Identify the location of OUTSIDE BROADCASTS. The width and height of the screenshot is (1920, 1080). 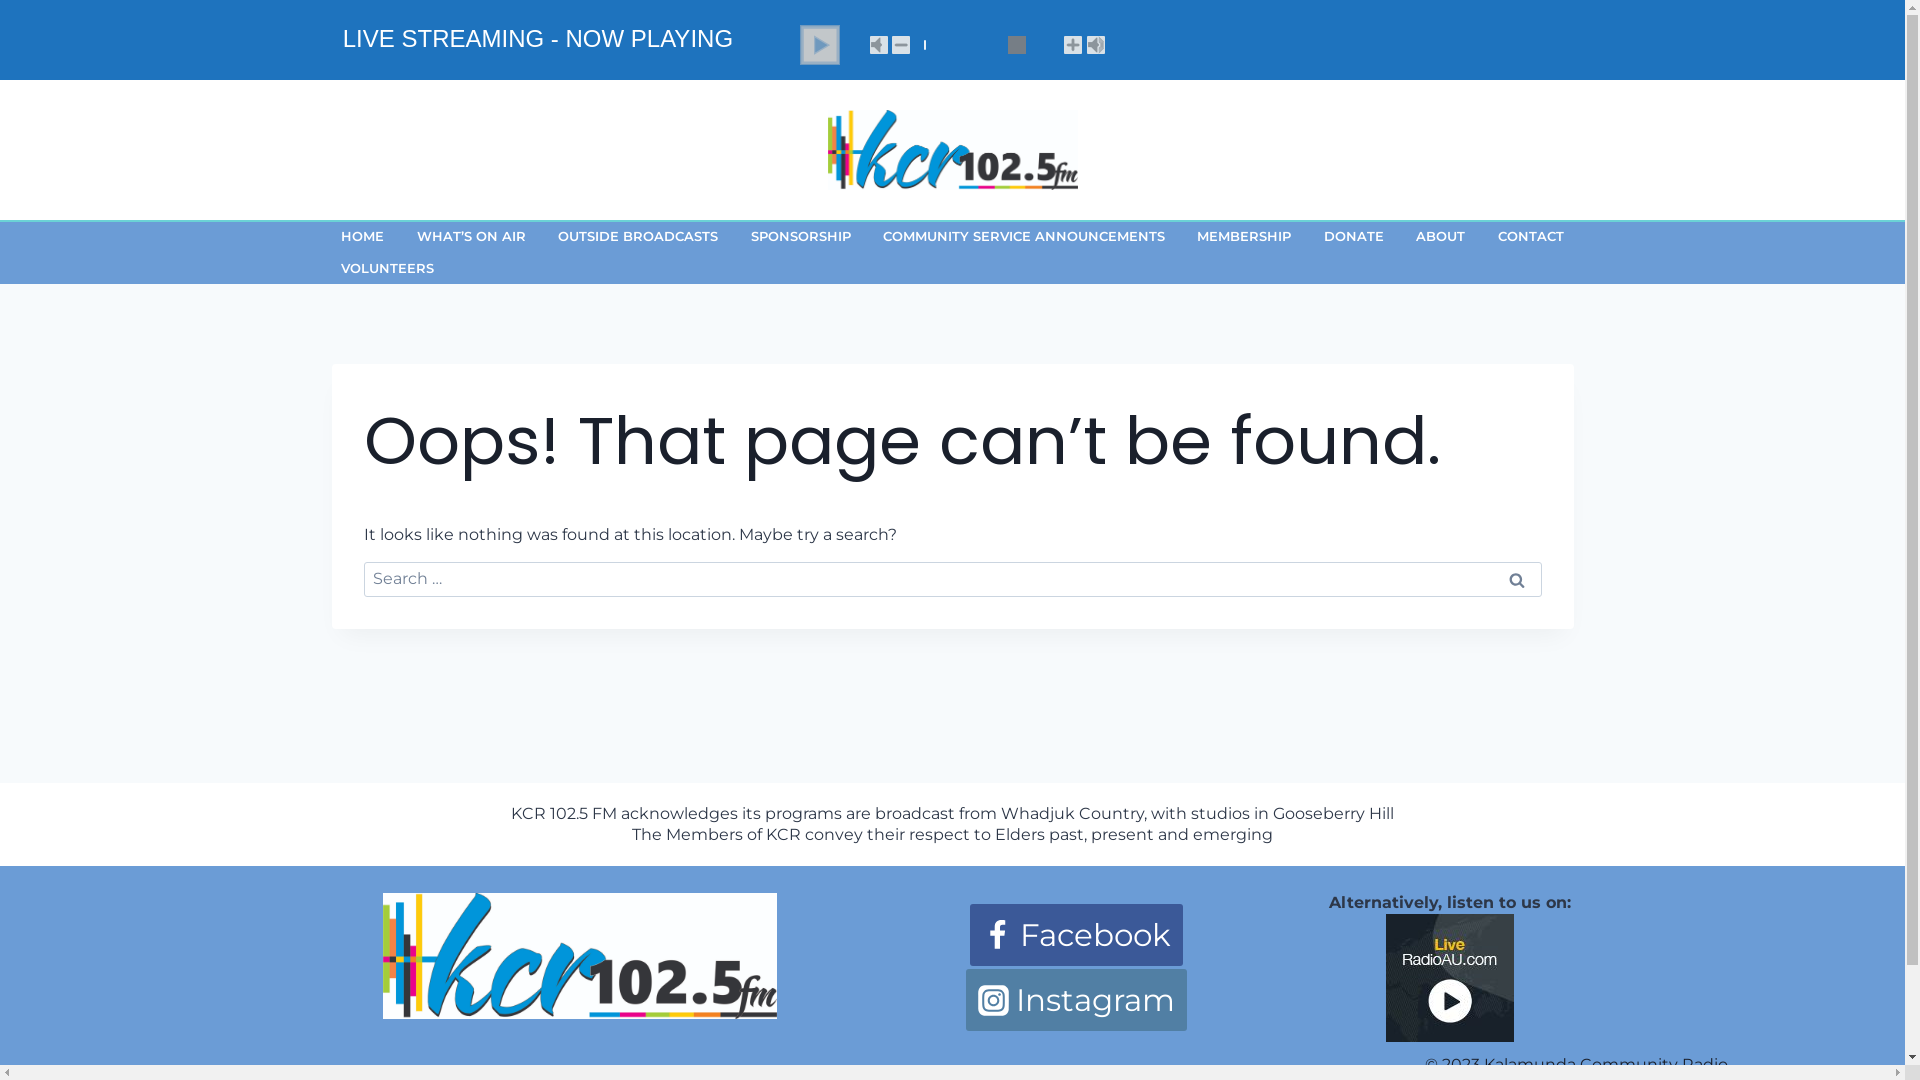
(638, 238).